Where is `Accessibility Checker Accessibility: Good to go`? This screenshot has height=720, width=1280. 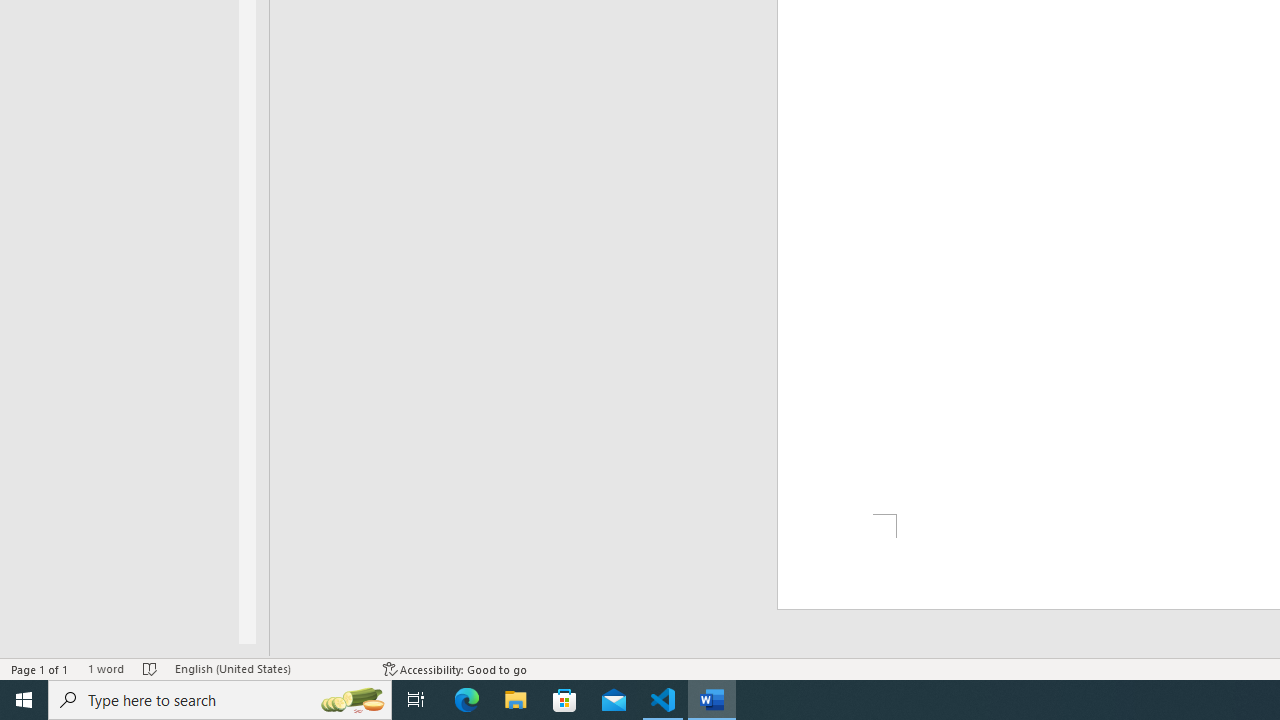
Accessibility Checker Accessibility: Good to go is located at coordinates (456, 668).